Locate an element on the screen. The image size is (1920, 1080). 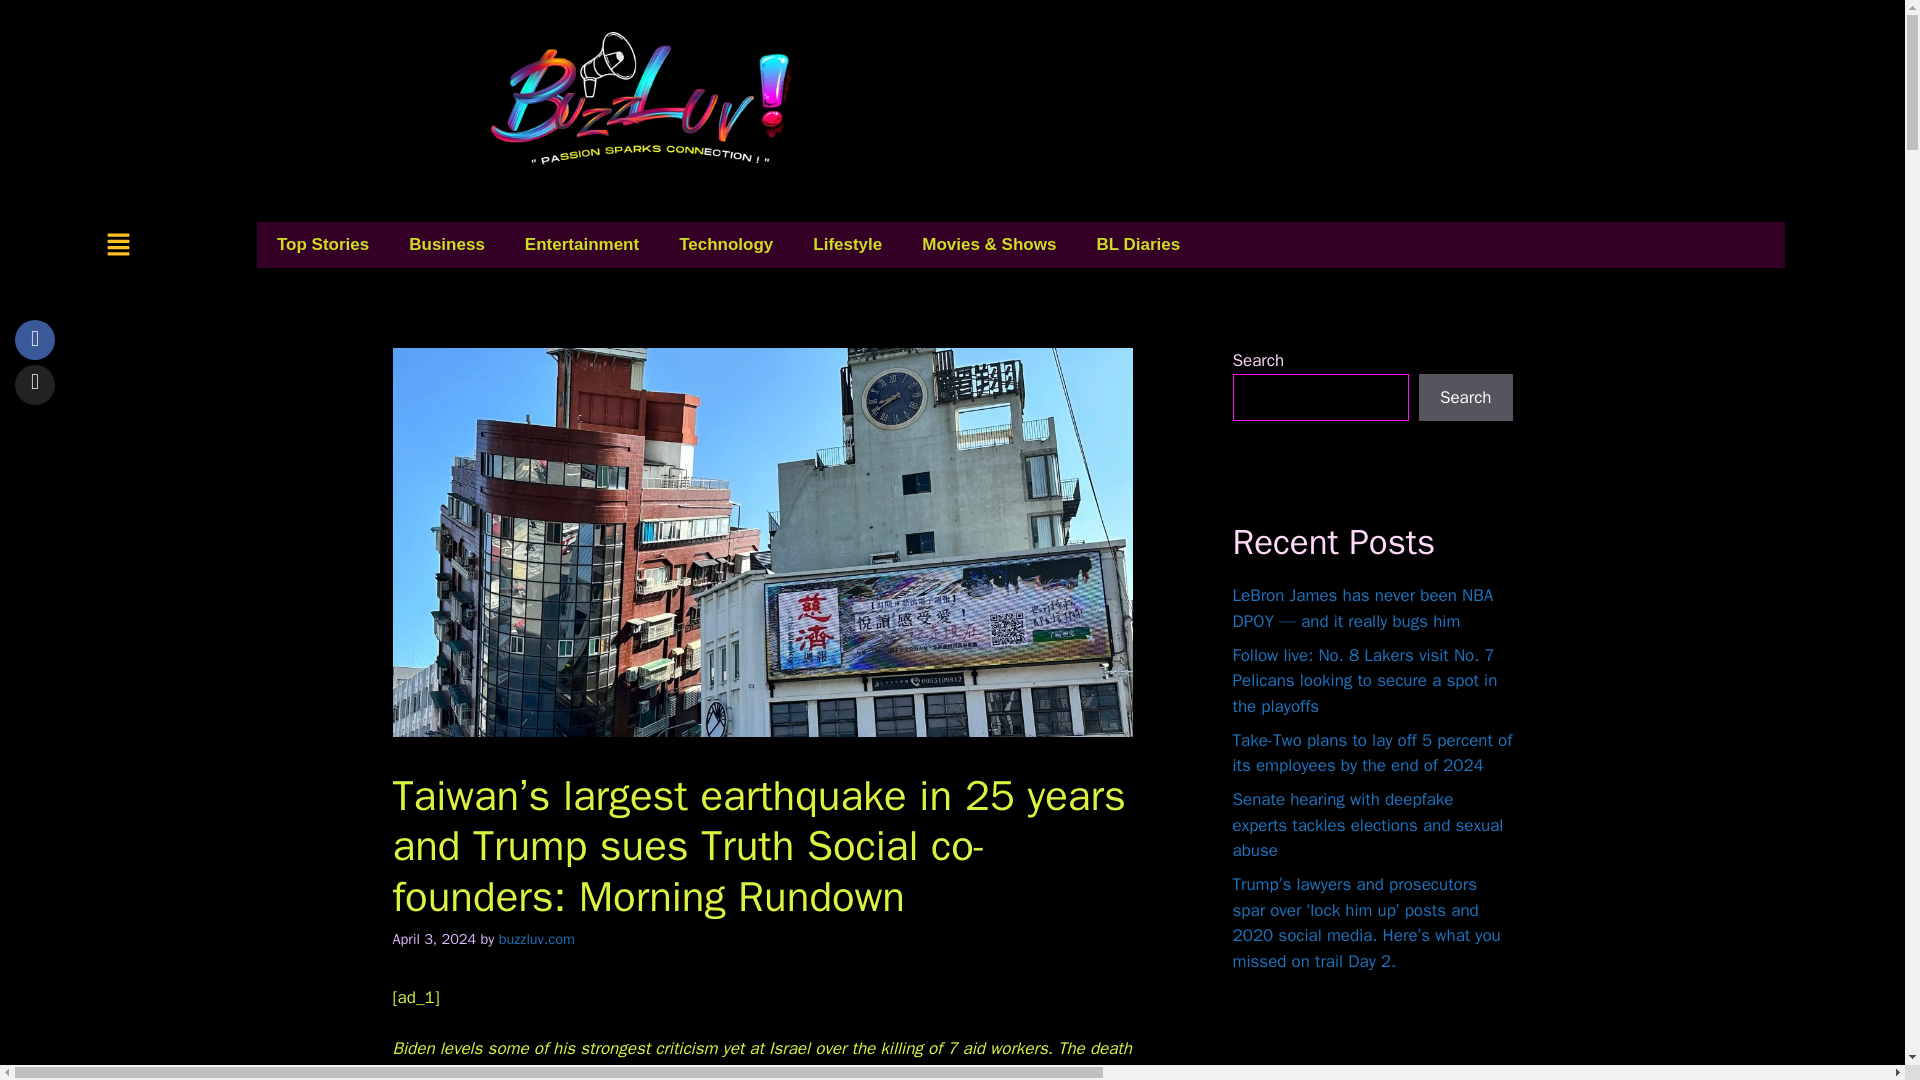
Entertainment is located at coordinates (581, 244).